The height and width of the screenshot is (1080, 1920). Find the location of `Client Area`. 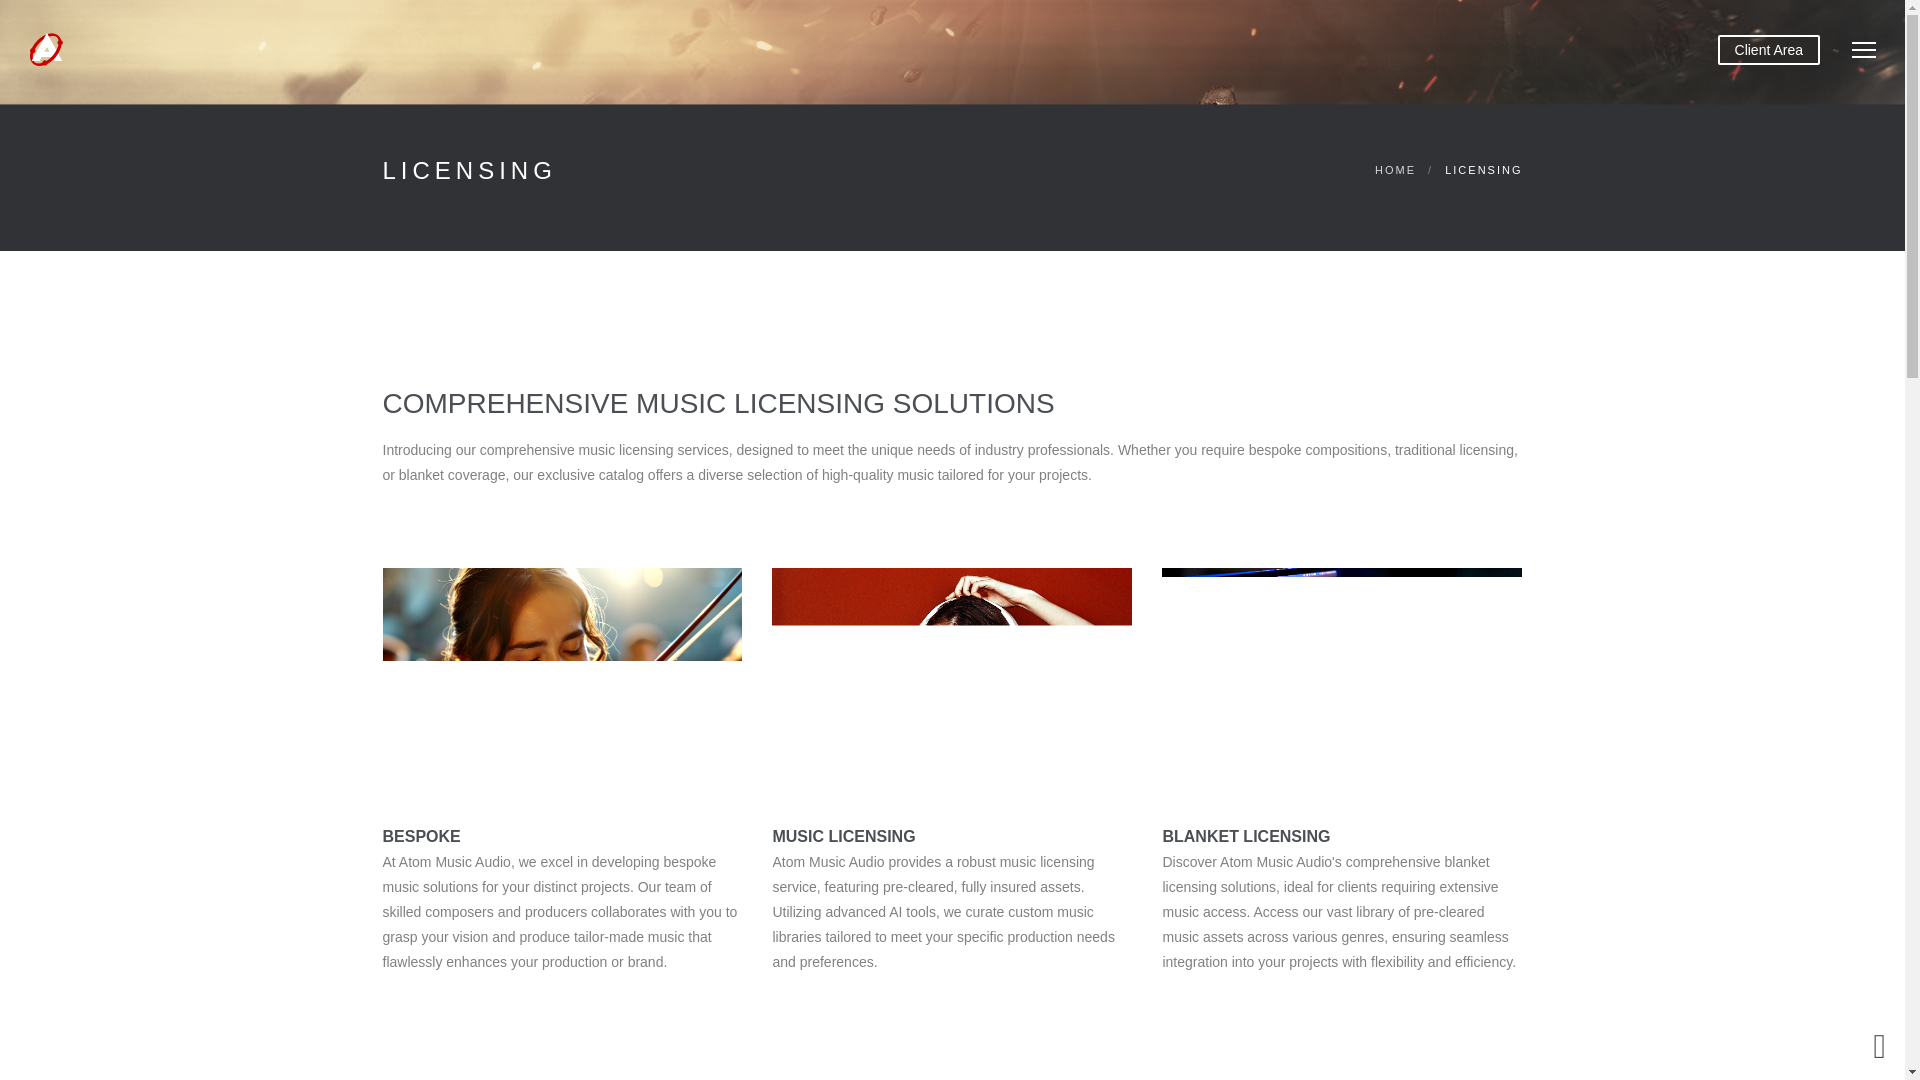

Client Area is located at coordinates (1769, 49).